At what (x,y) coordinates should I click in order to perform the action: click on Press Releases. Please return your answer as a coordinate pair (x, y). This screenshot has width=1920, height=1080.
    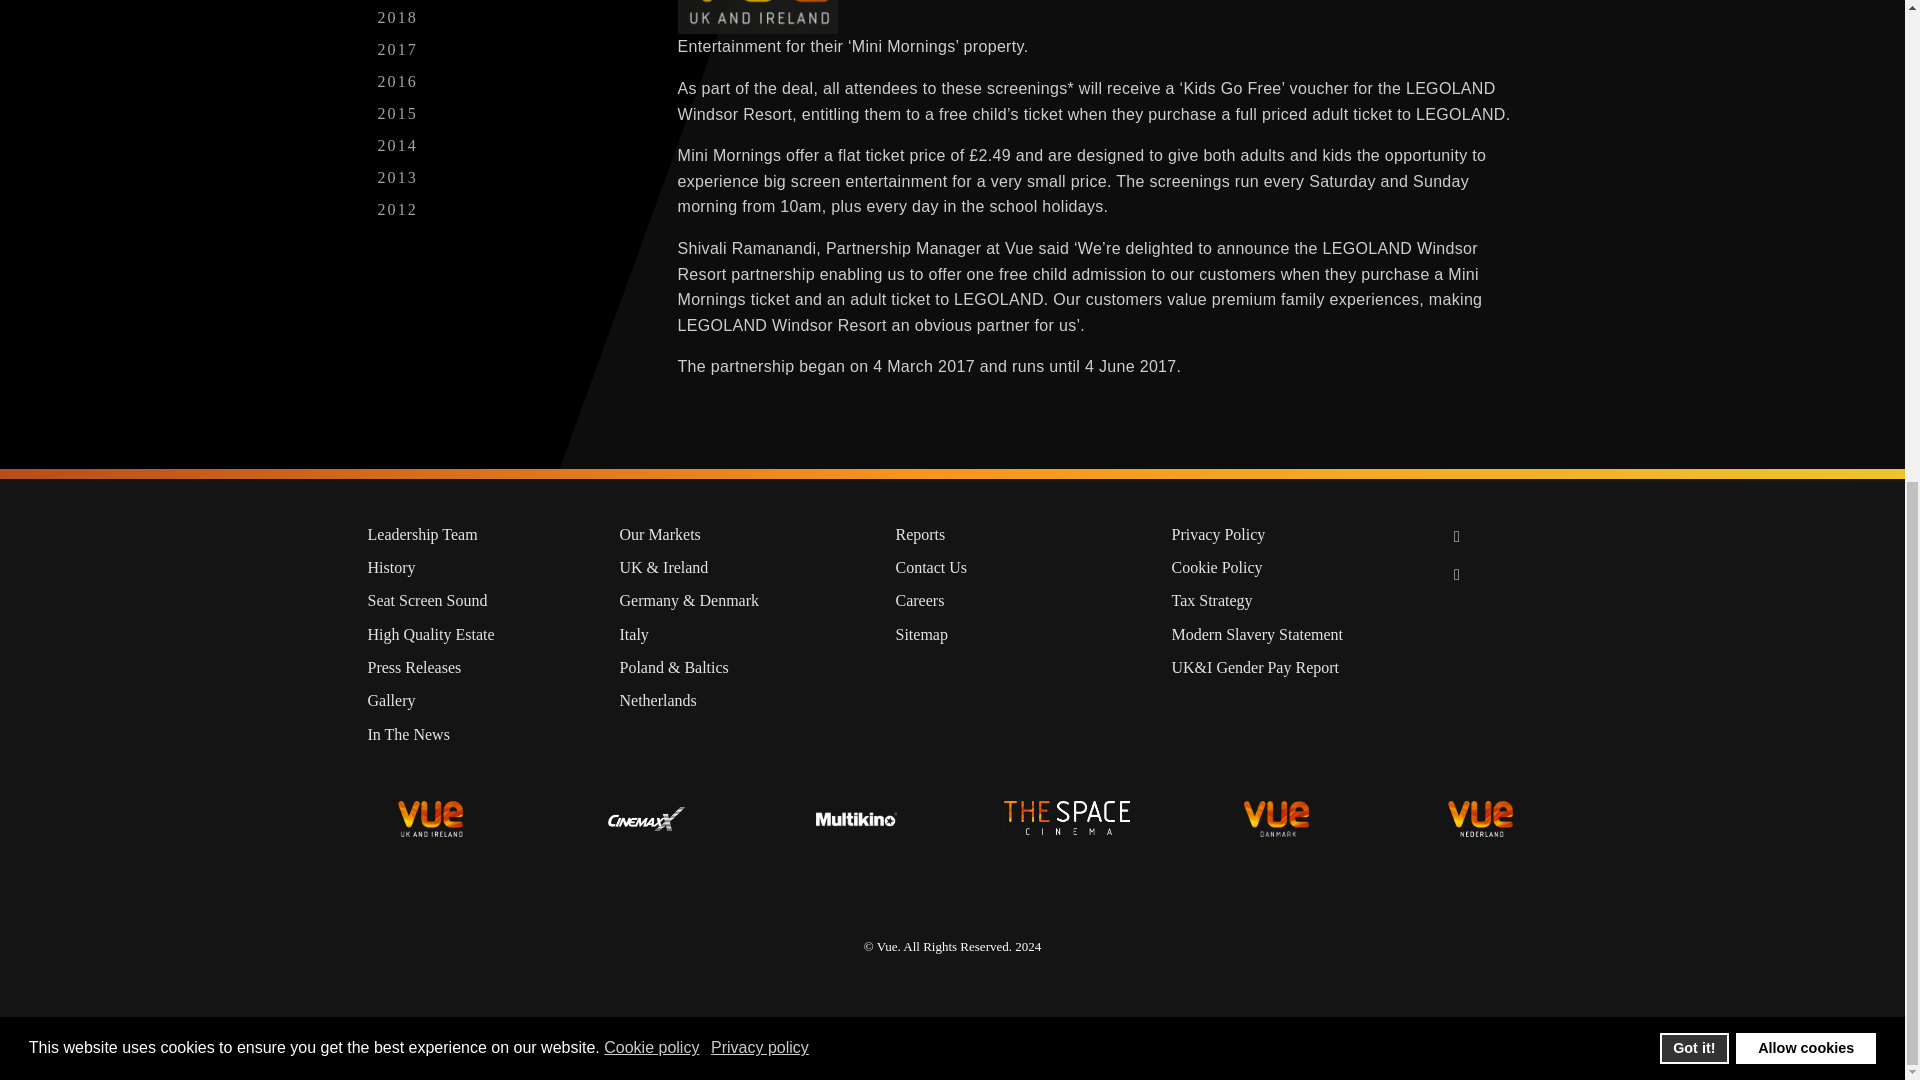
    Looking at the image, I should click on (478, 667).